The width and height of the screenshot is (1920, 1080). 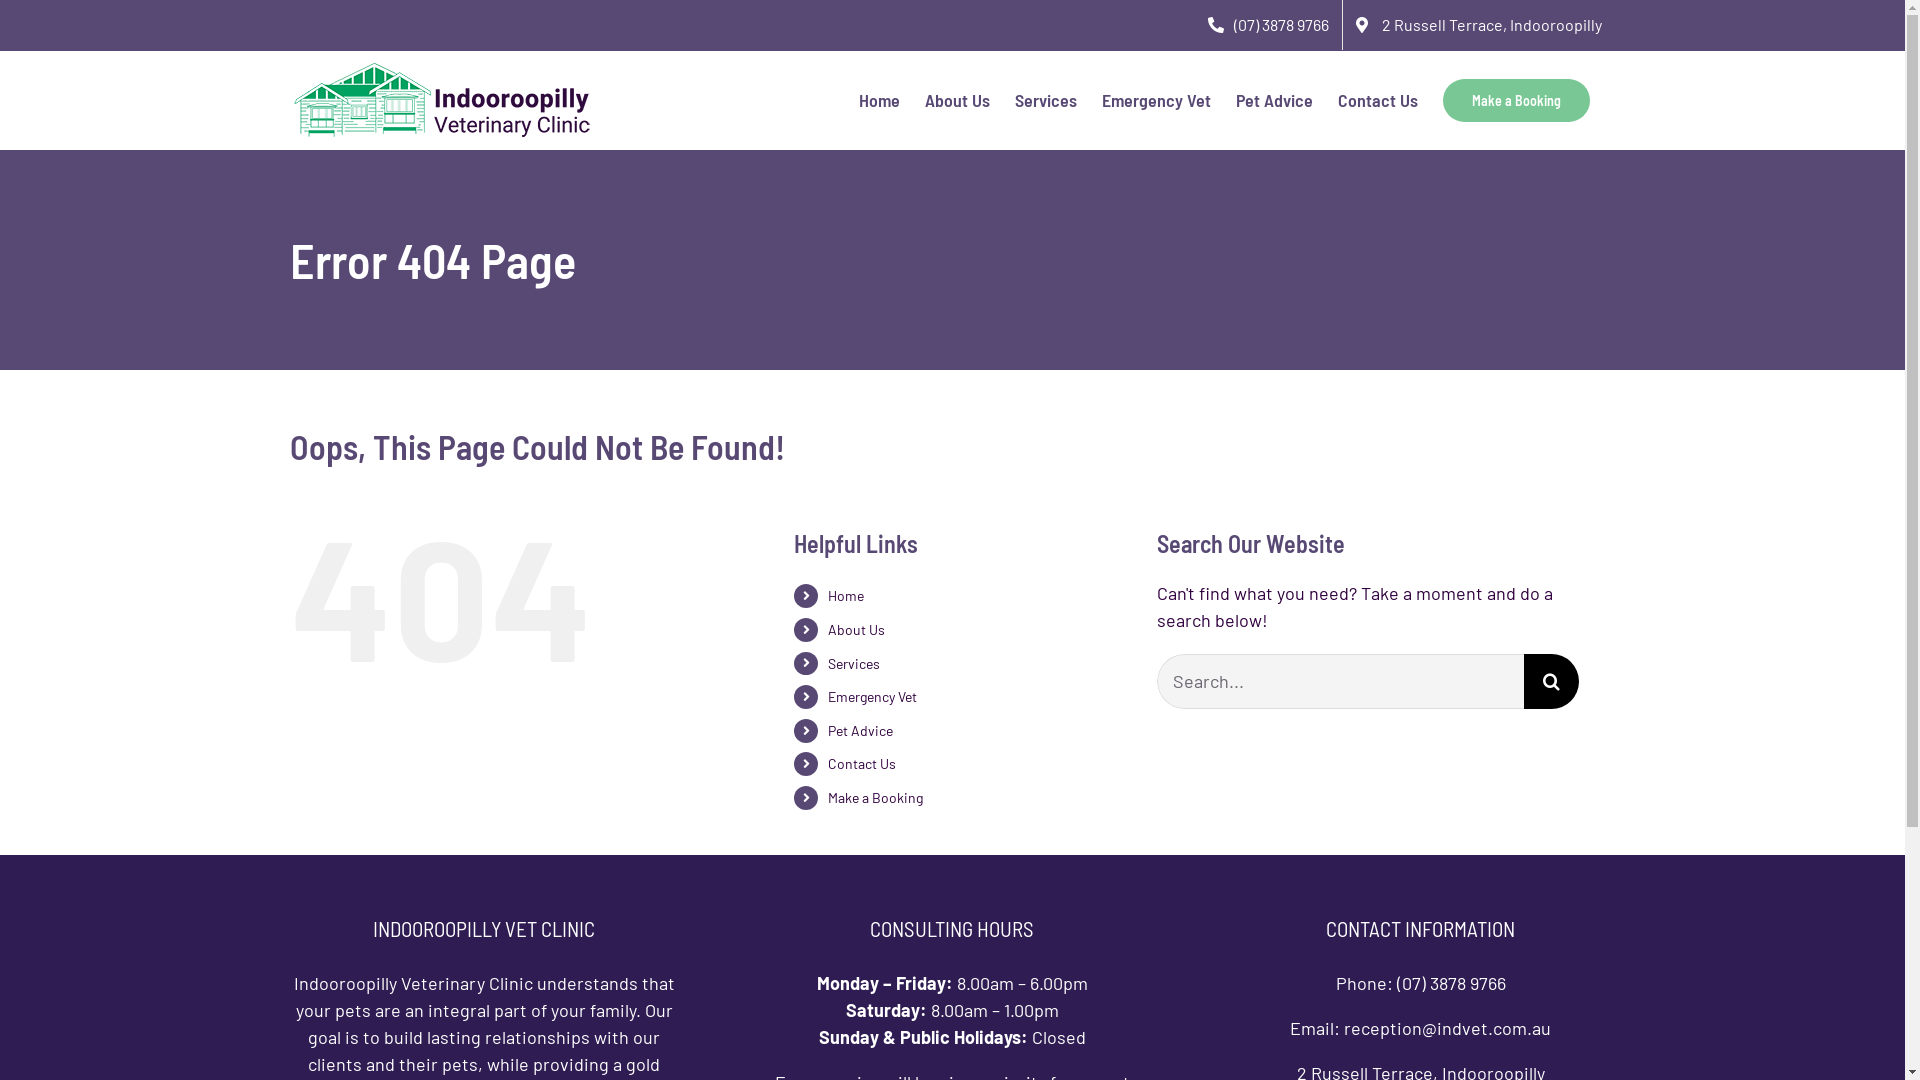 What do you see at coordinates (1420, 1028) in the screenshot?
I see `Email: reception@indvet.com.au` at bounding box center [1420, 1028].